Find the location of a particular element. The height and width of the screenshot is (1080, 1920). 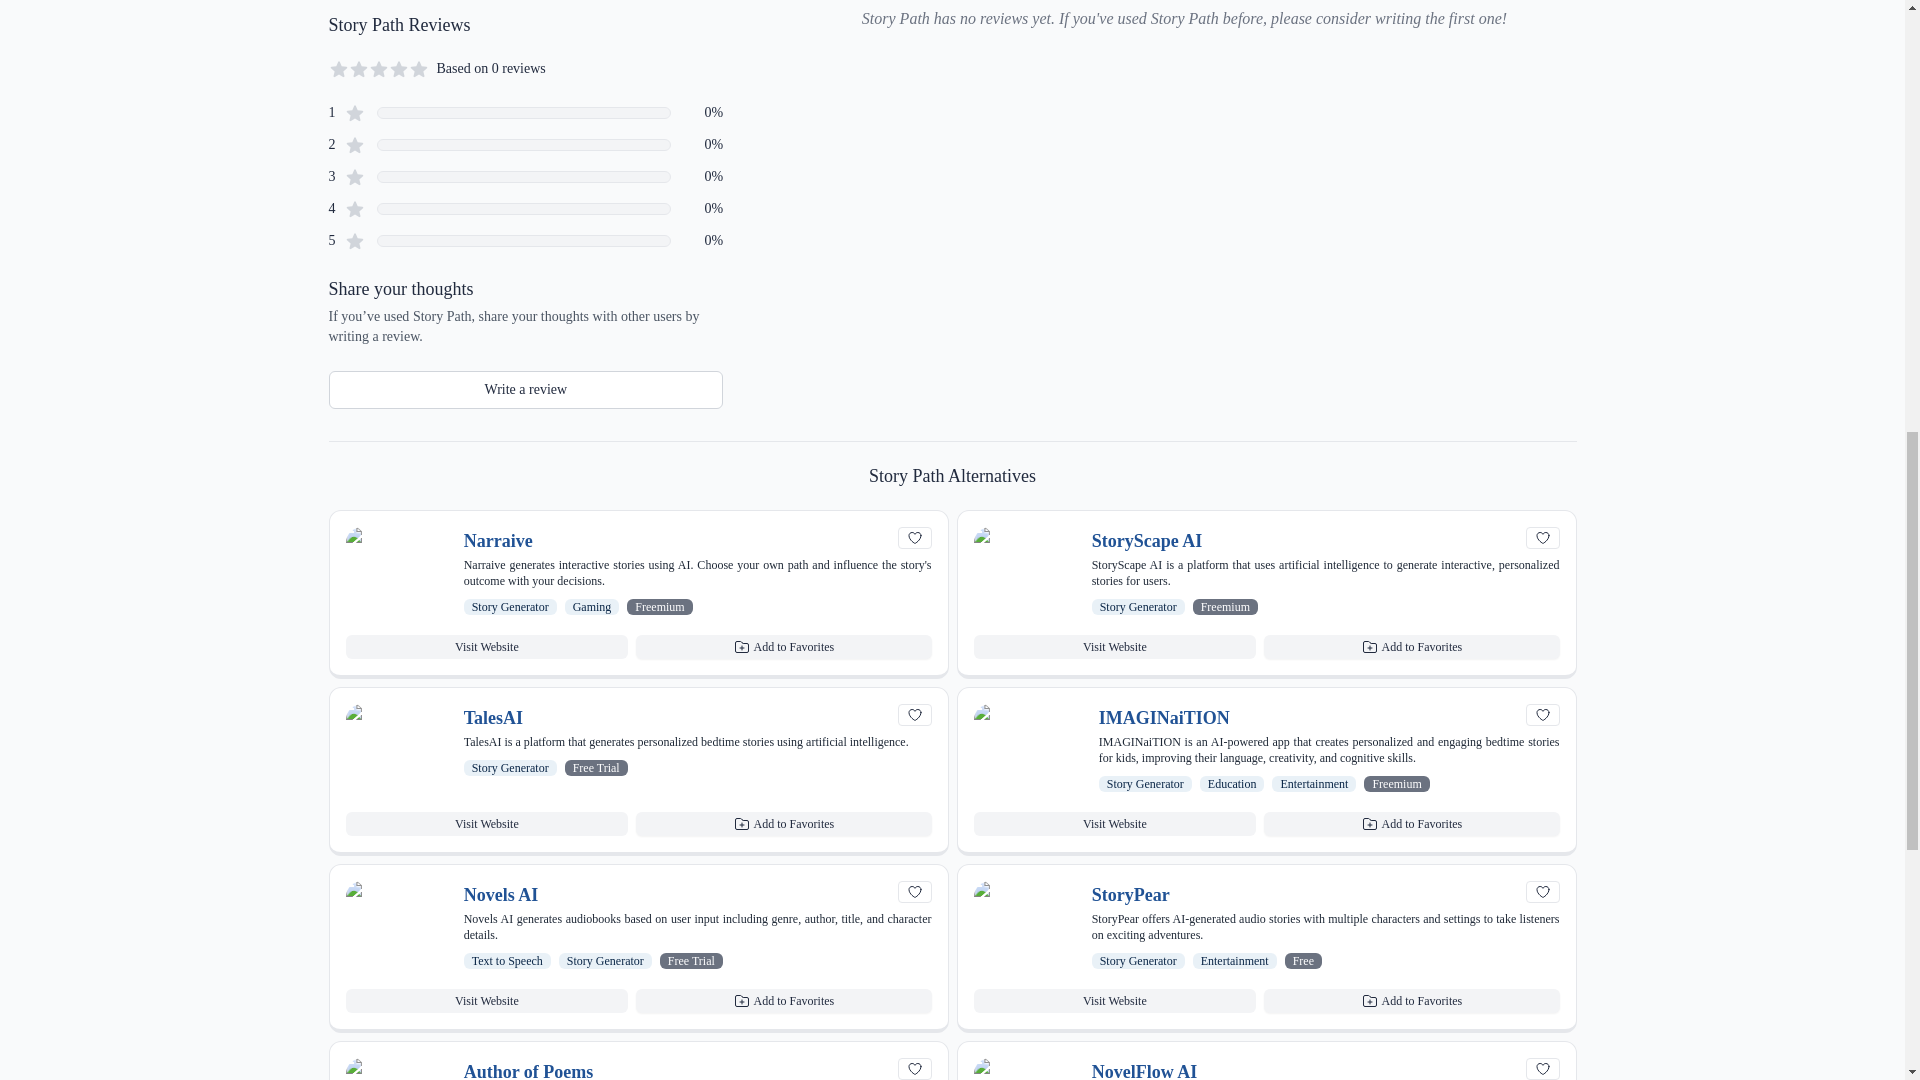

Story Generator is located at coordinates (510, 607).